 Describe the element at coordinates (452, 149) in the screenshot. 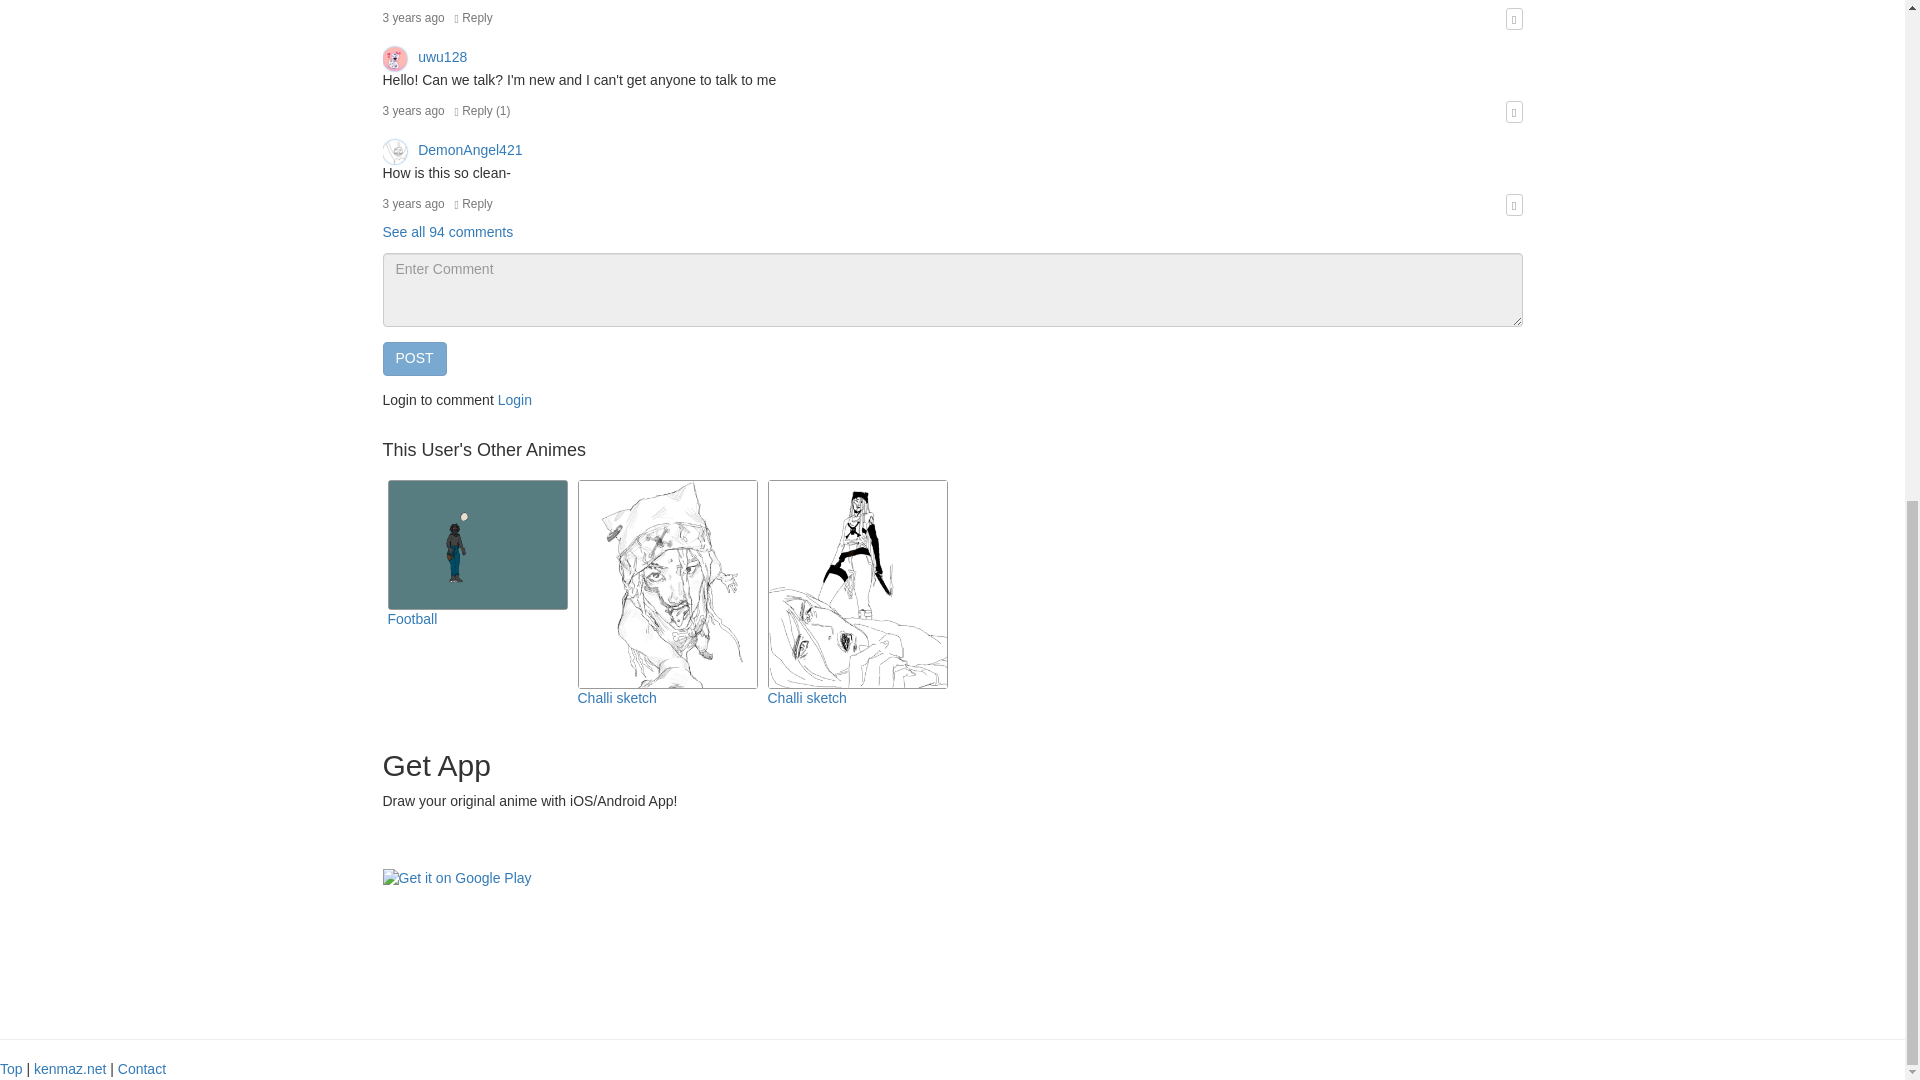

I see `  DemonAngel421` at that location.